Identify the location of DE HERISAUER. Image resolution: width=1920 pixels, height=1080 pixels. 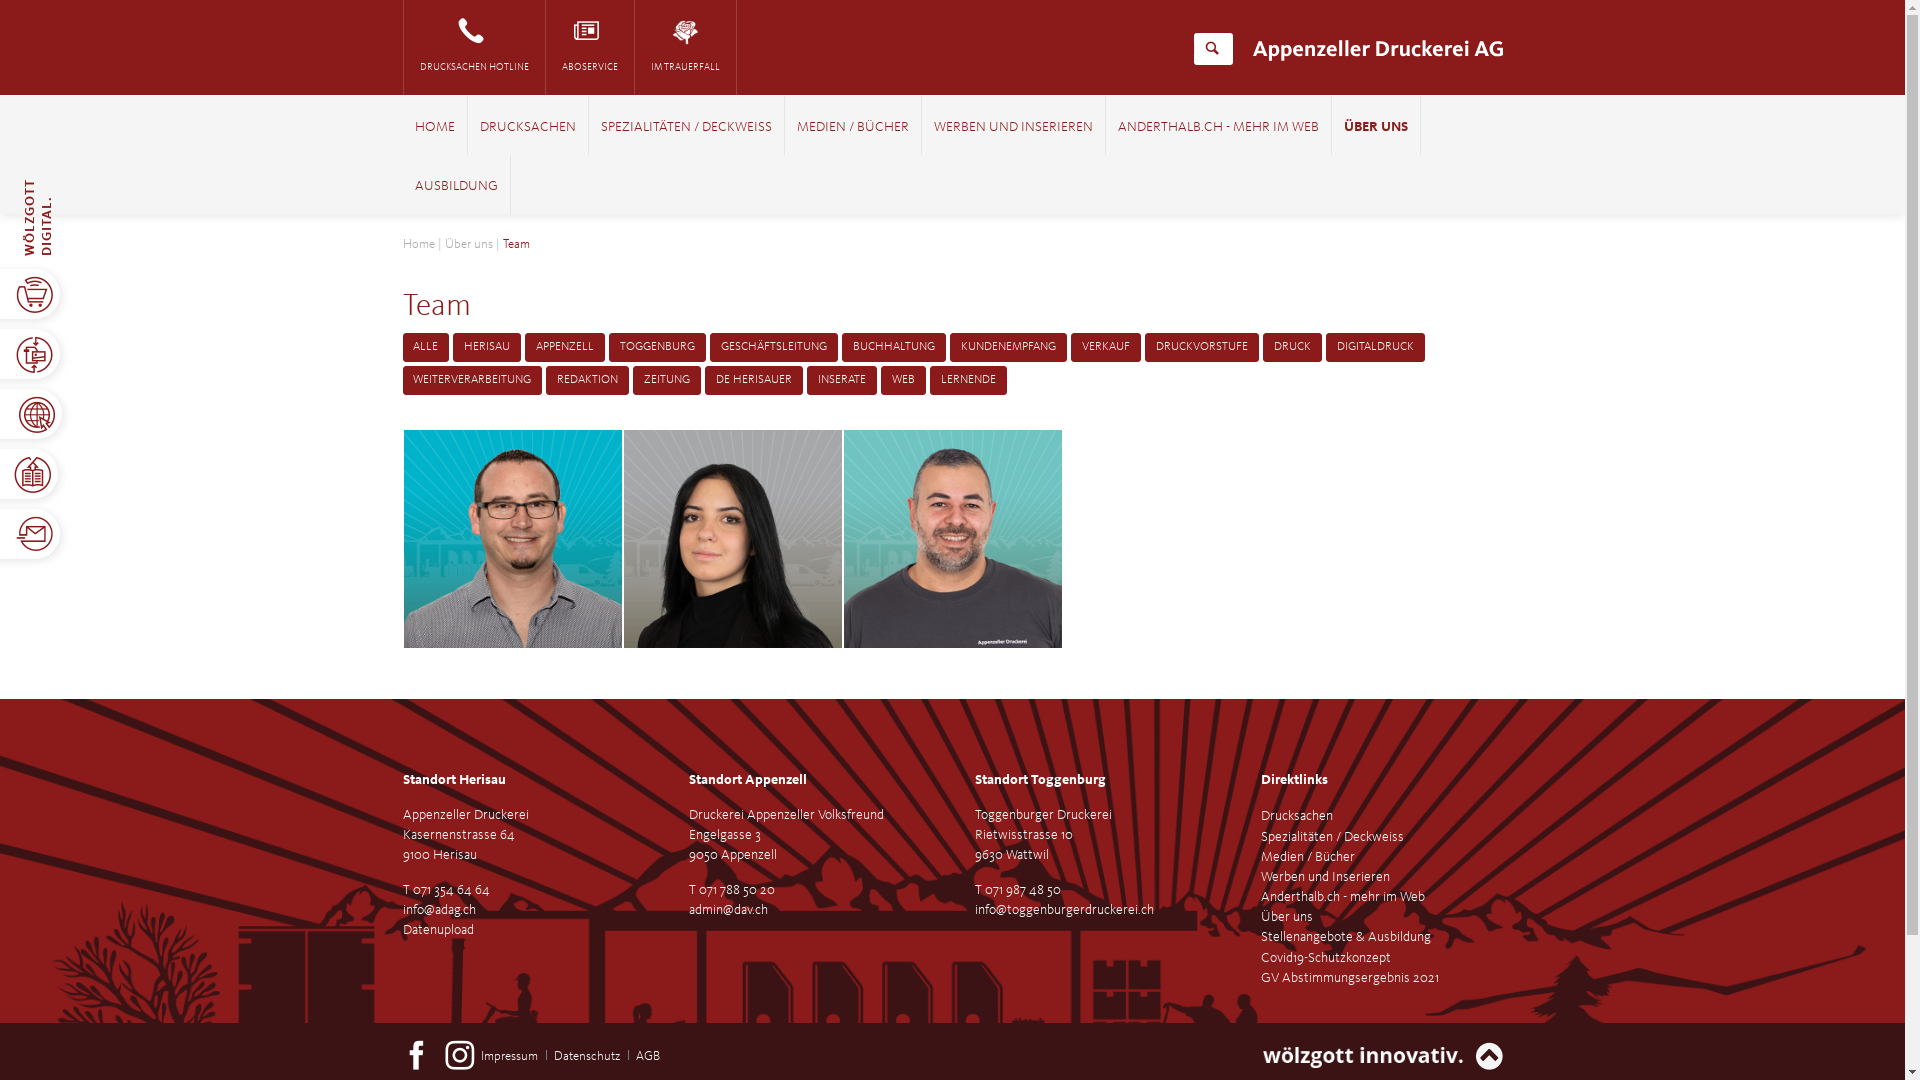
(754, 380).